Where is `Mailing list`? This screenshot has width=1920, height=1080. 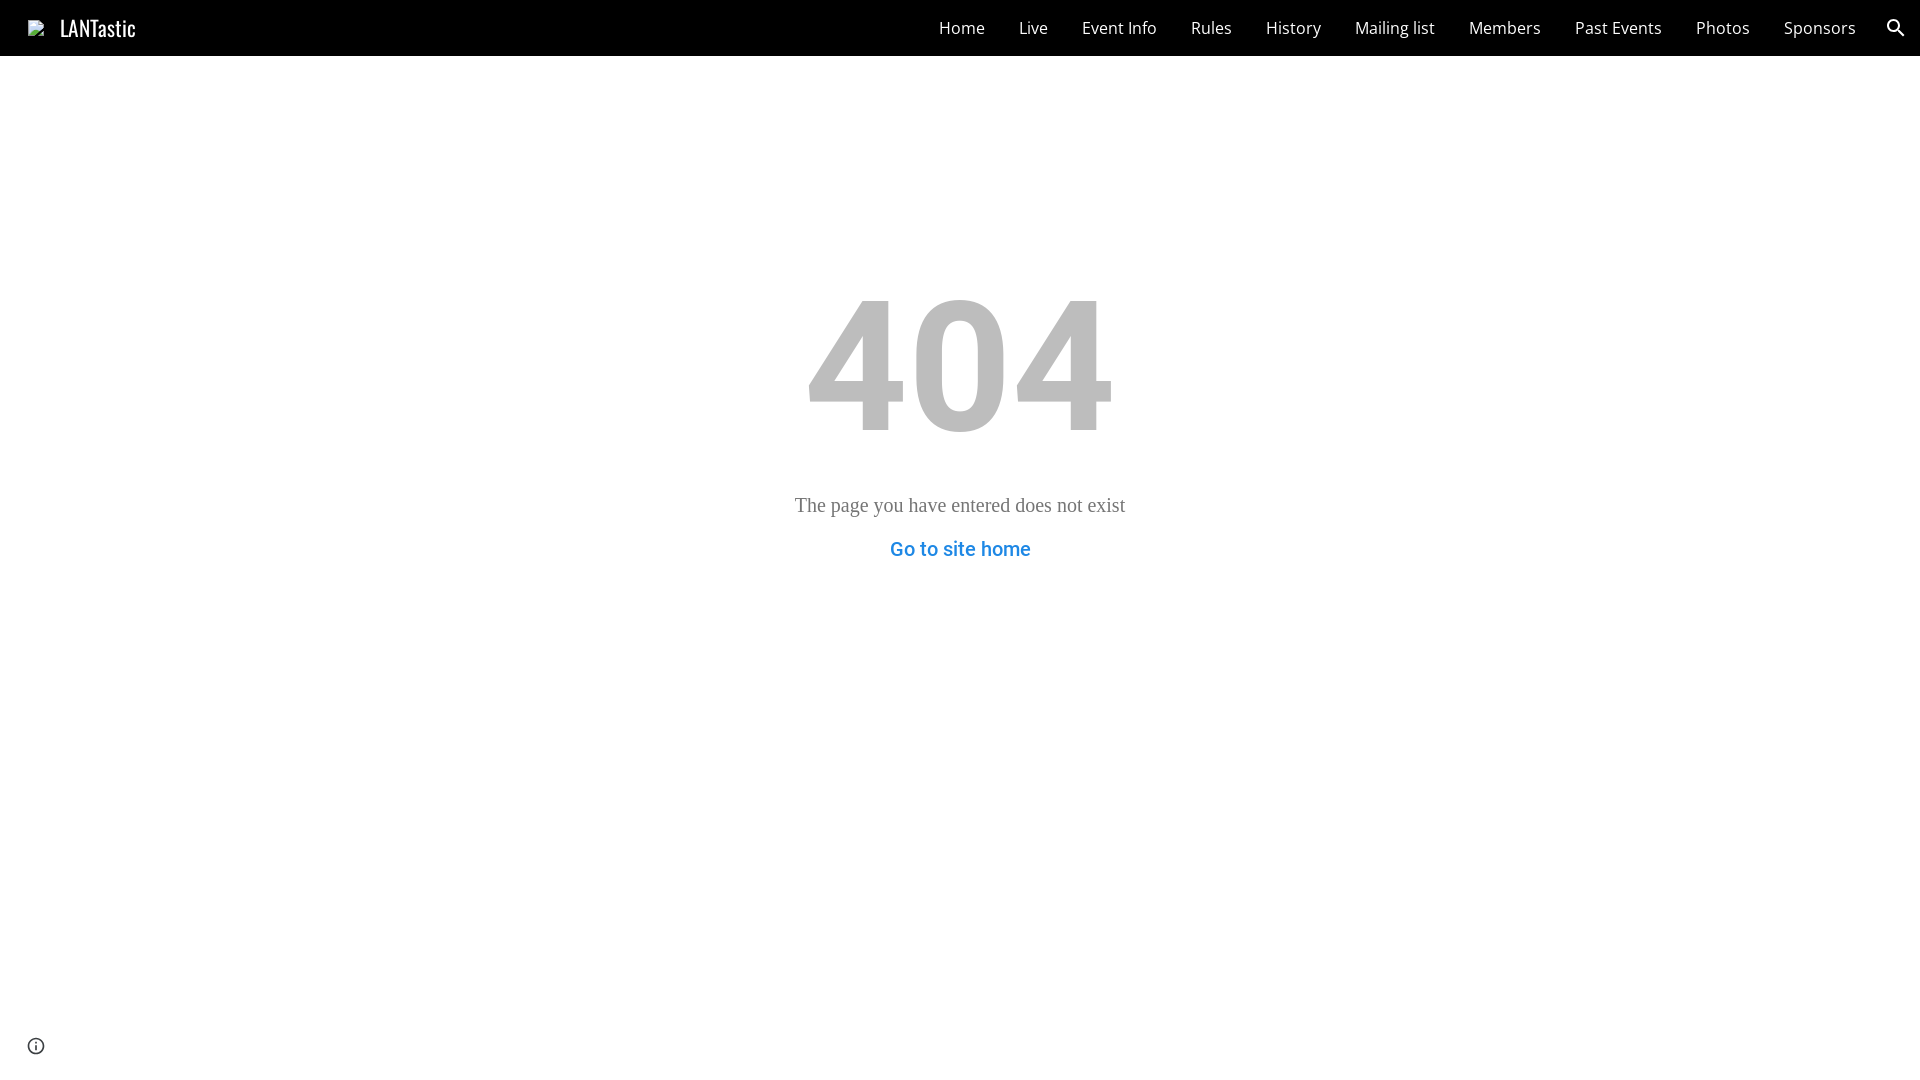
Mailing list is located at coordinates (1395, 28).